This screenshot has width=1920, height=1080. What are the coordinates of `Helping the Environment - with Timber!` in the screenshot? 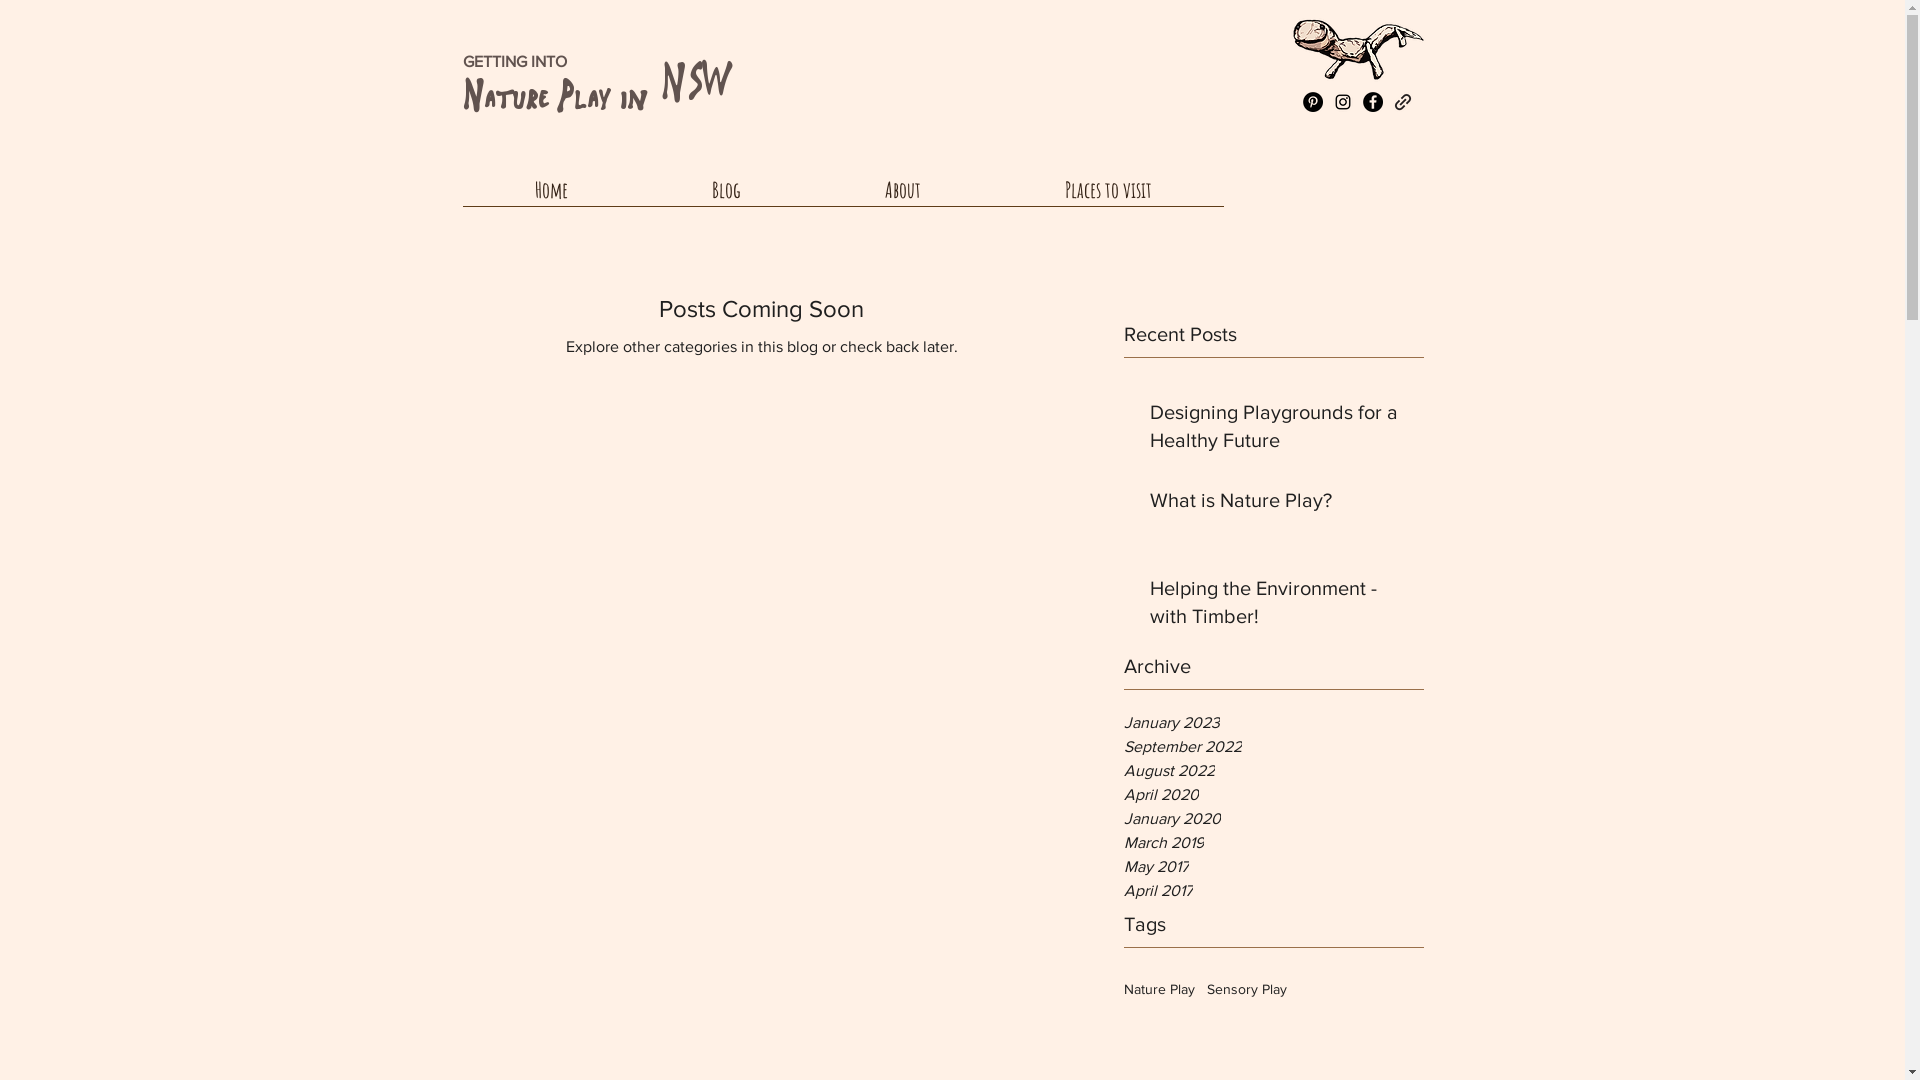 It's located at (1281, 606).